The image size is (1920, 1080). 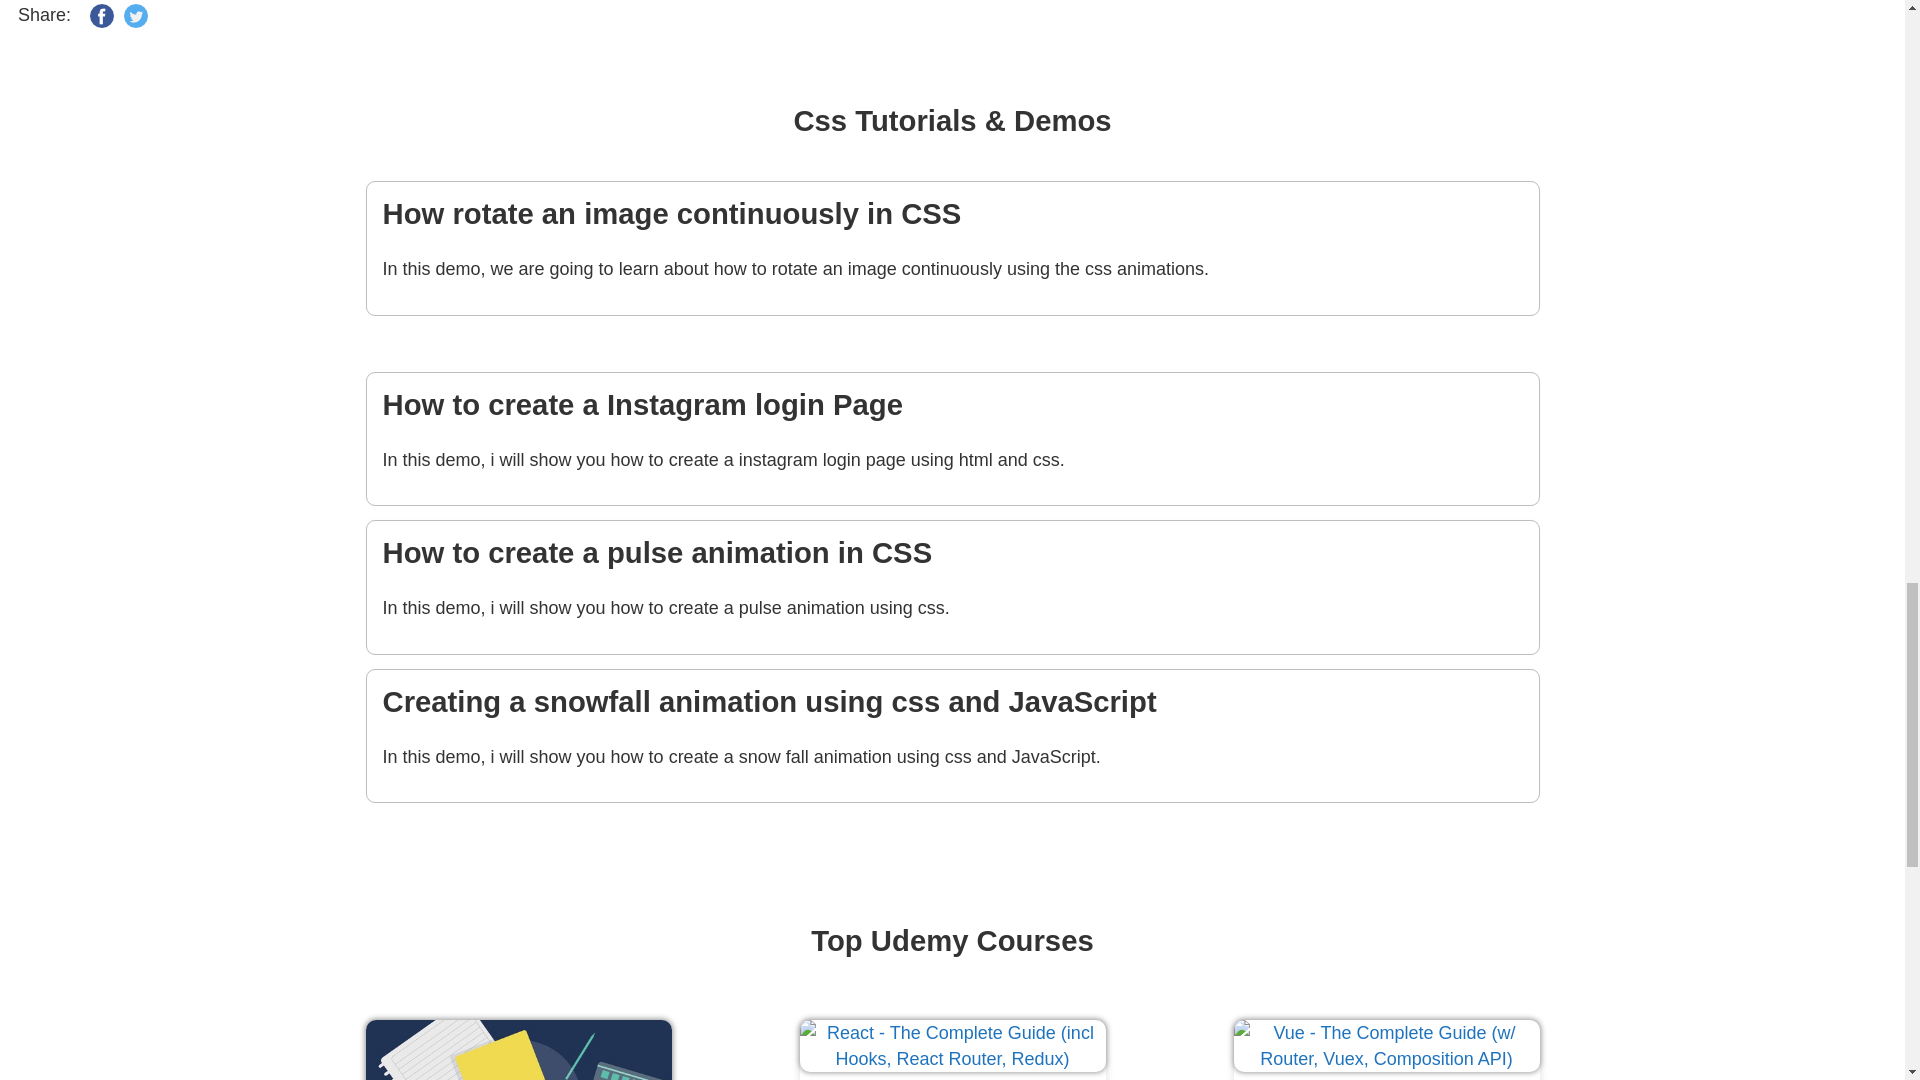 What do you see at coordinates (952, 552) in the screenshot?
I see `How to create a pulse animation in CSS` at bounding box center [952, 552].